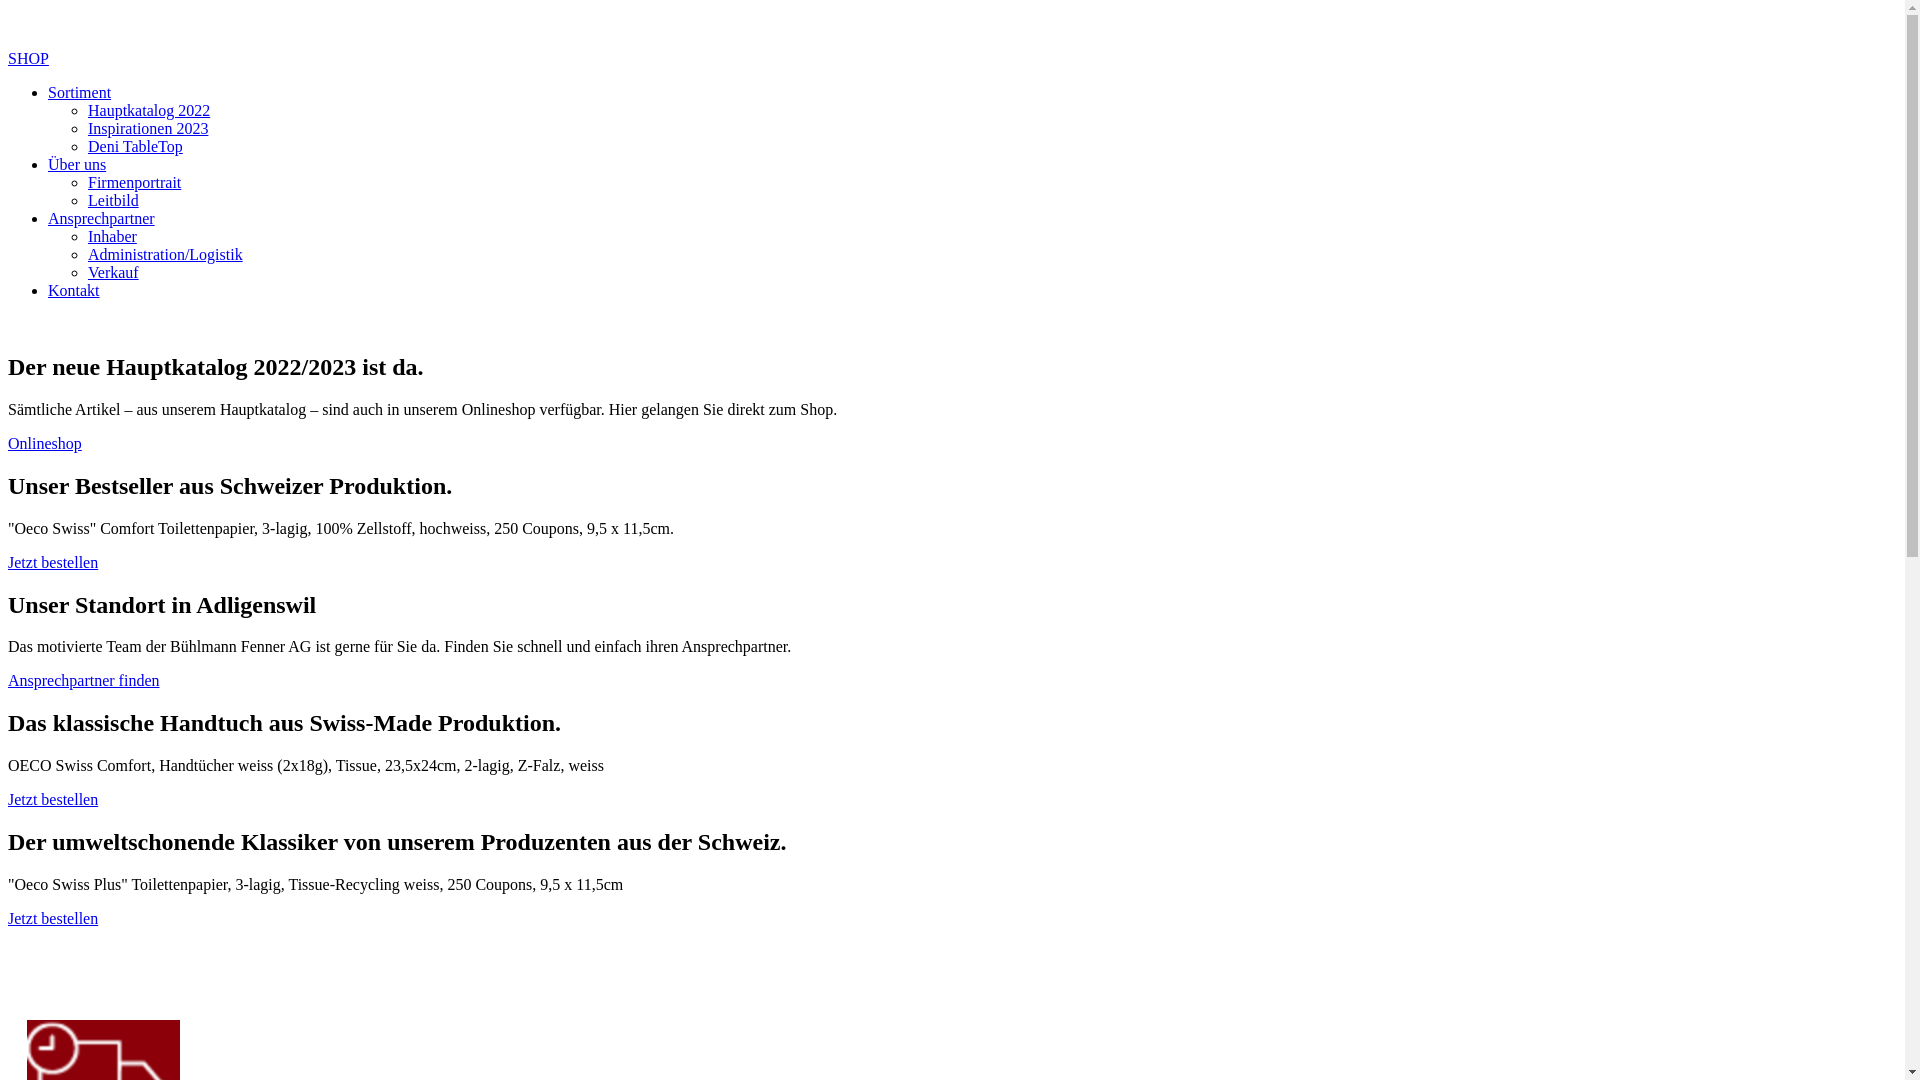 The image size is (1920, 1080). What do you see at coordinates (102, 218) in the screenshot?
I see `Ansprechpartner` at bounding box center [102, 218].